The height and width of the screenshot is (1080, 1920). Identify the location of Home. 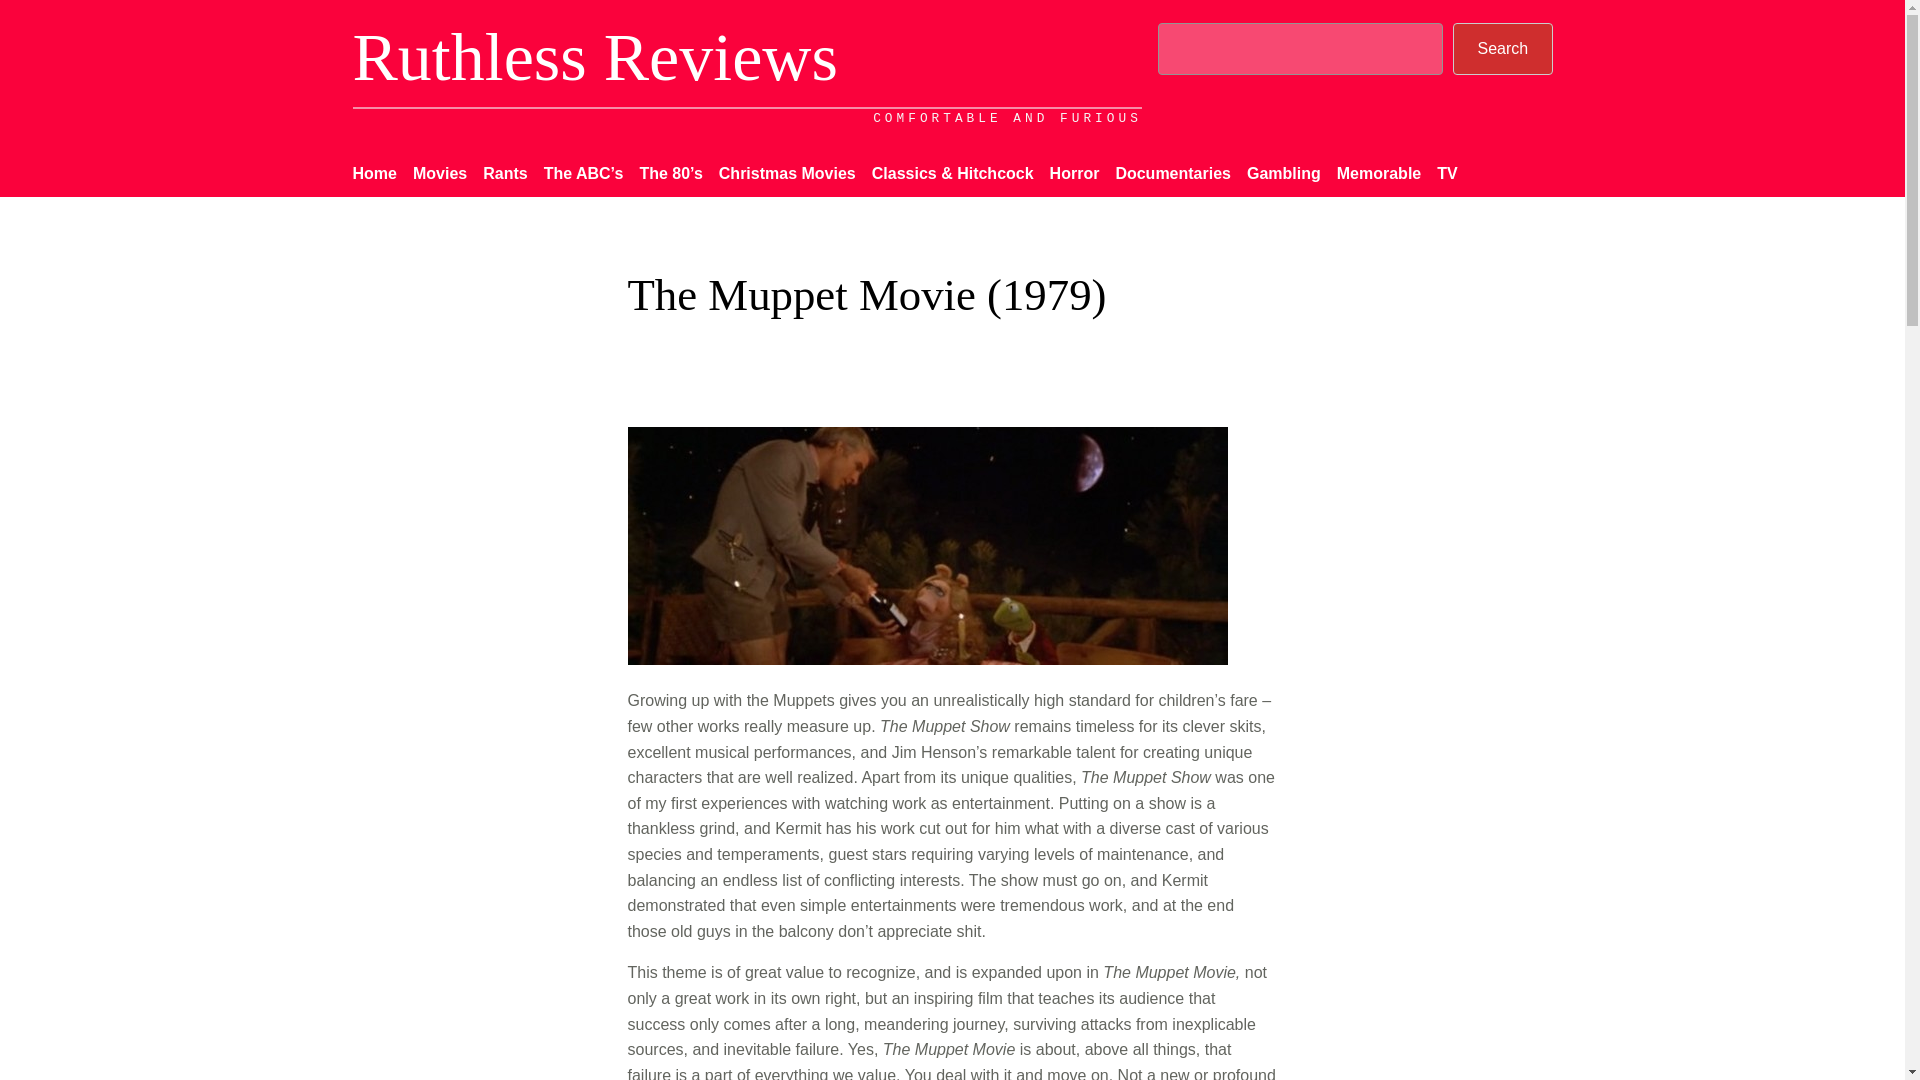
(373, 173).